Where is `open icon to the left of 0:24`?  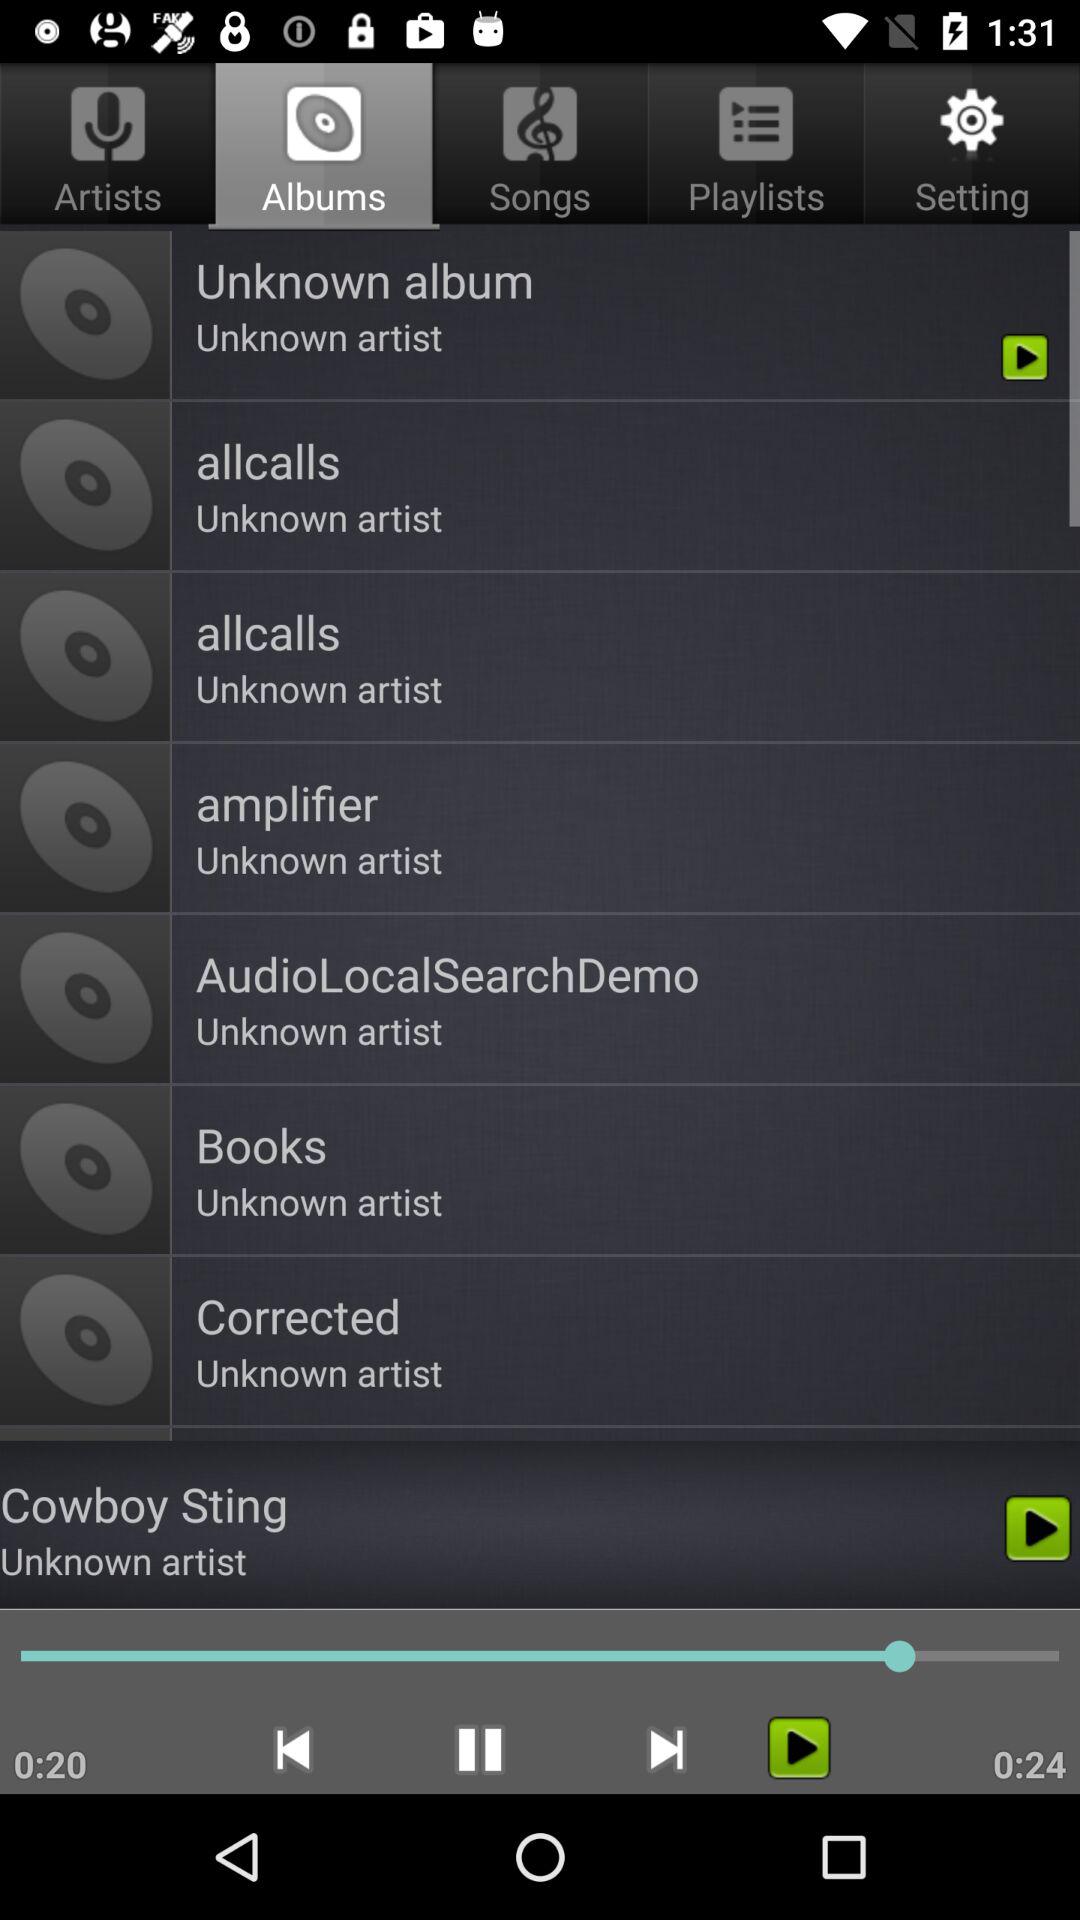 open icon to the left of 0:24 is located at coordinates (798, 1748).